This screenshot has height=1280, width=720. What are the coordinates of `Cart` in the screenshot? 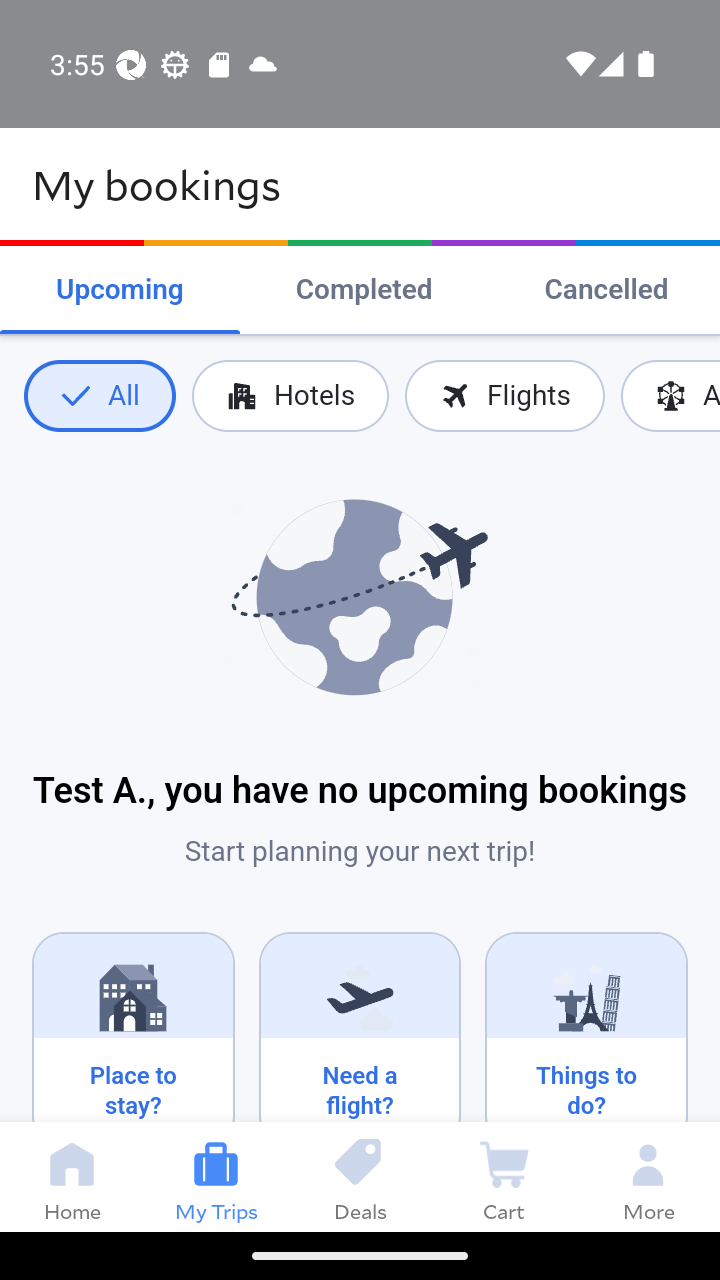 It's located at (504, 1176).